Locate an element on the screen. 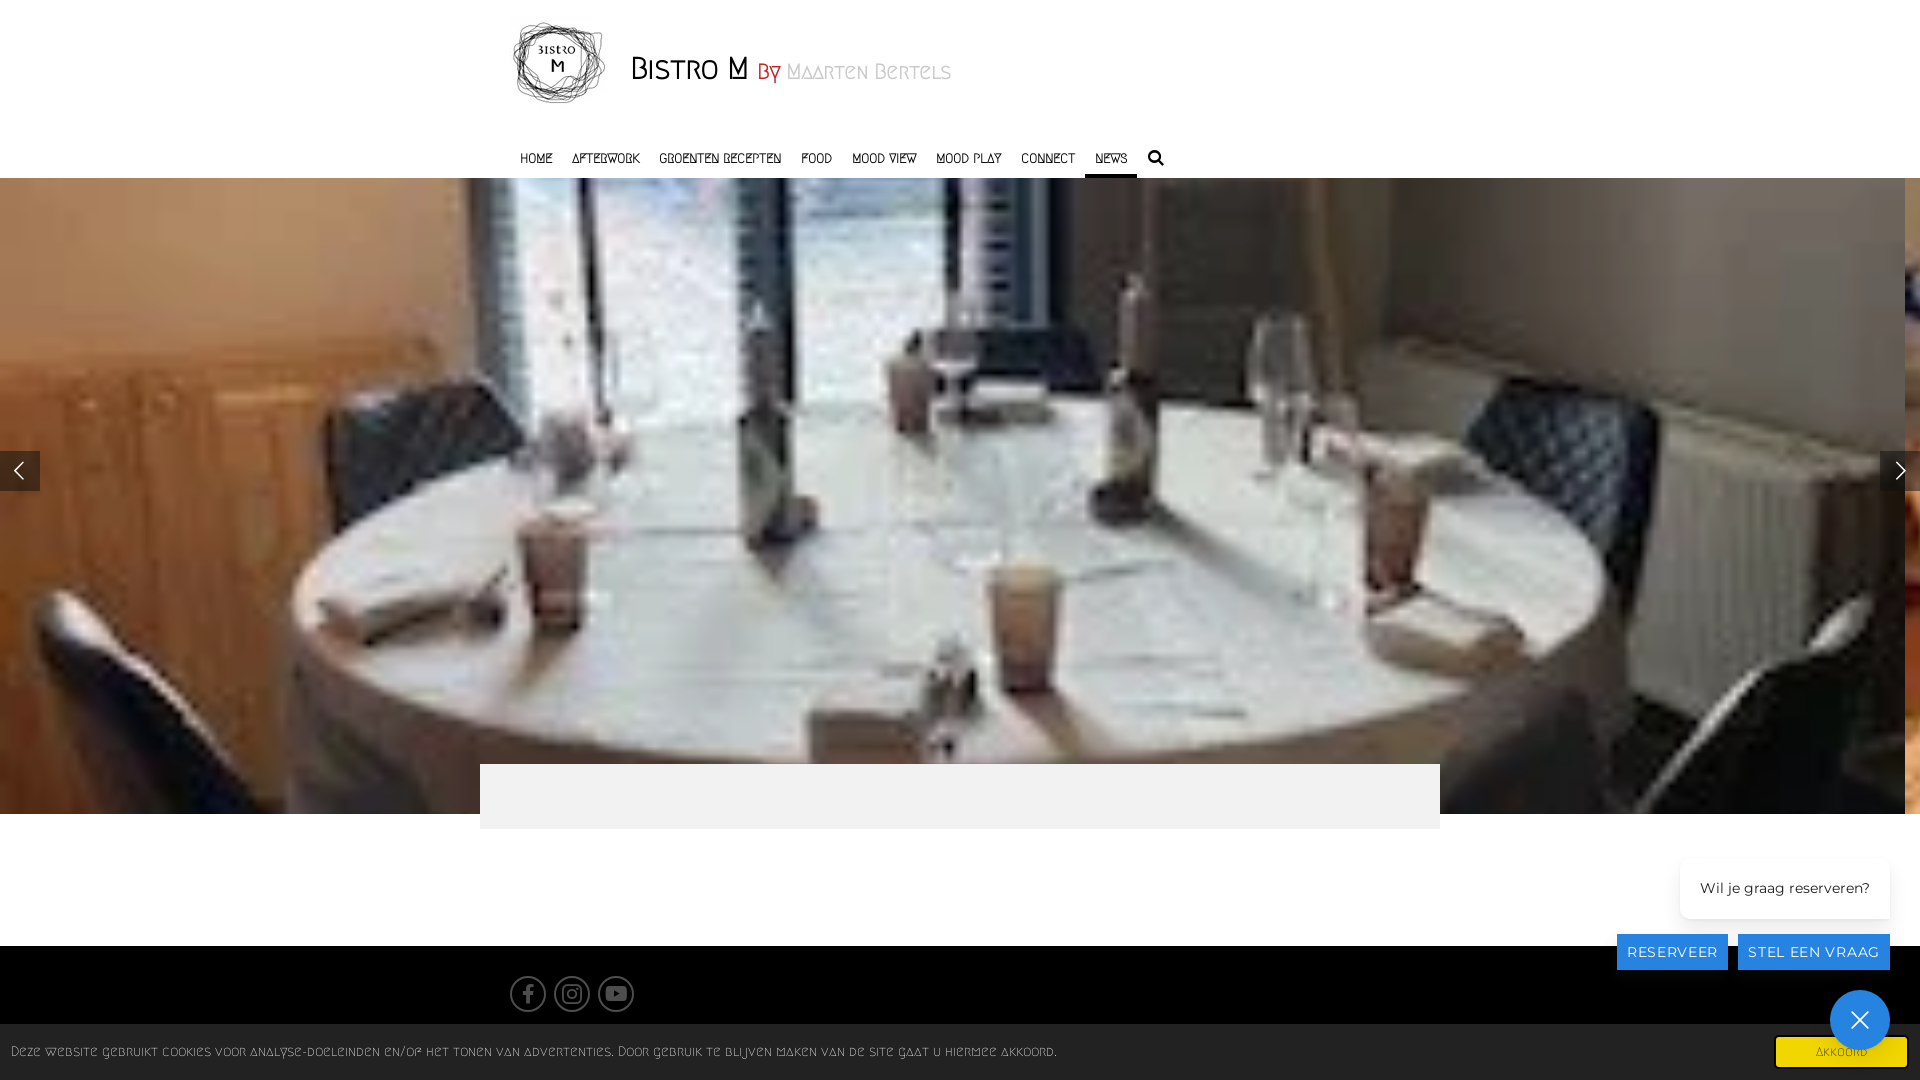  HOME is located at coordinates (536, 159).